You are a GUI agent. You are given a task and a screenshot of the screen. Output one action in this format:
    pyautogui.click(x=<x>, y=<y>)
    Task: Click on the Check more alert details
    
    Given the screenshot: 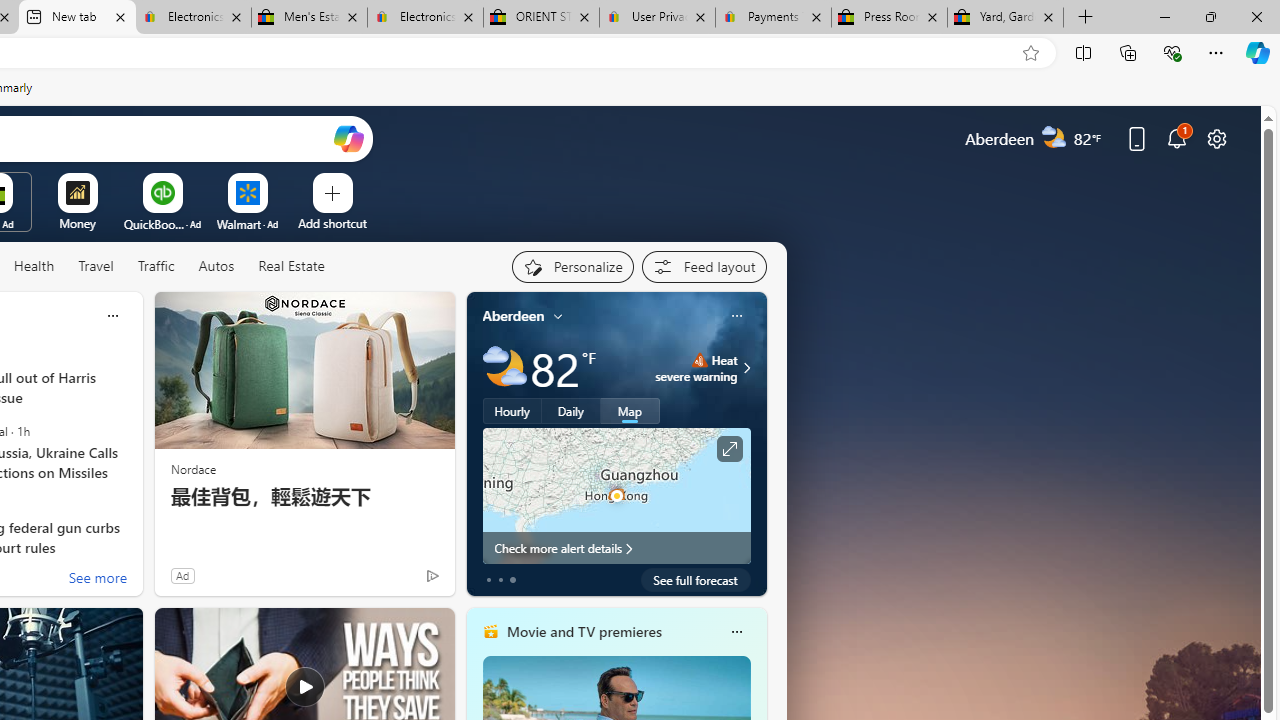 What is the action you would take?
    pyautogui.click(x=616, y=548)
    